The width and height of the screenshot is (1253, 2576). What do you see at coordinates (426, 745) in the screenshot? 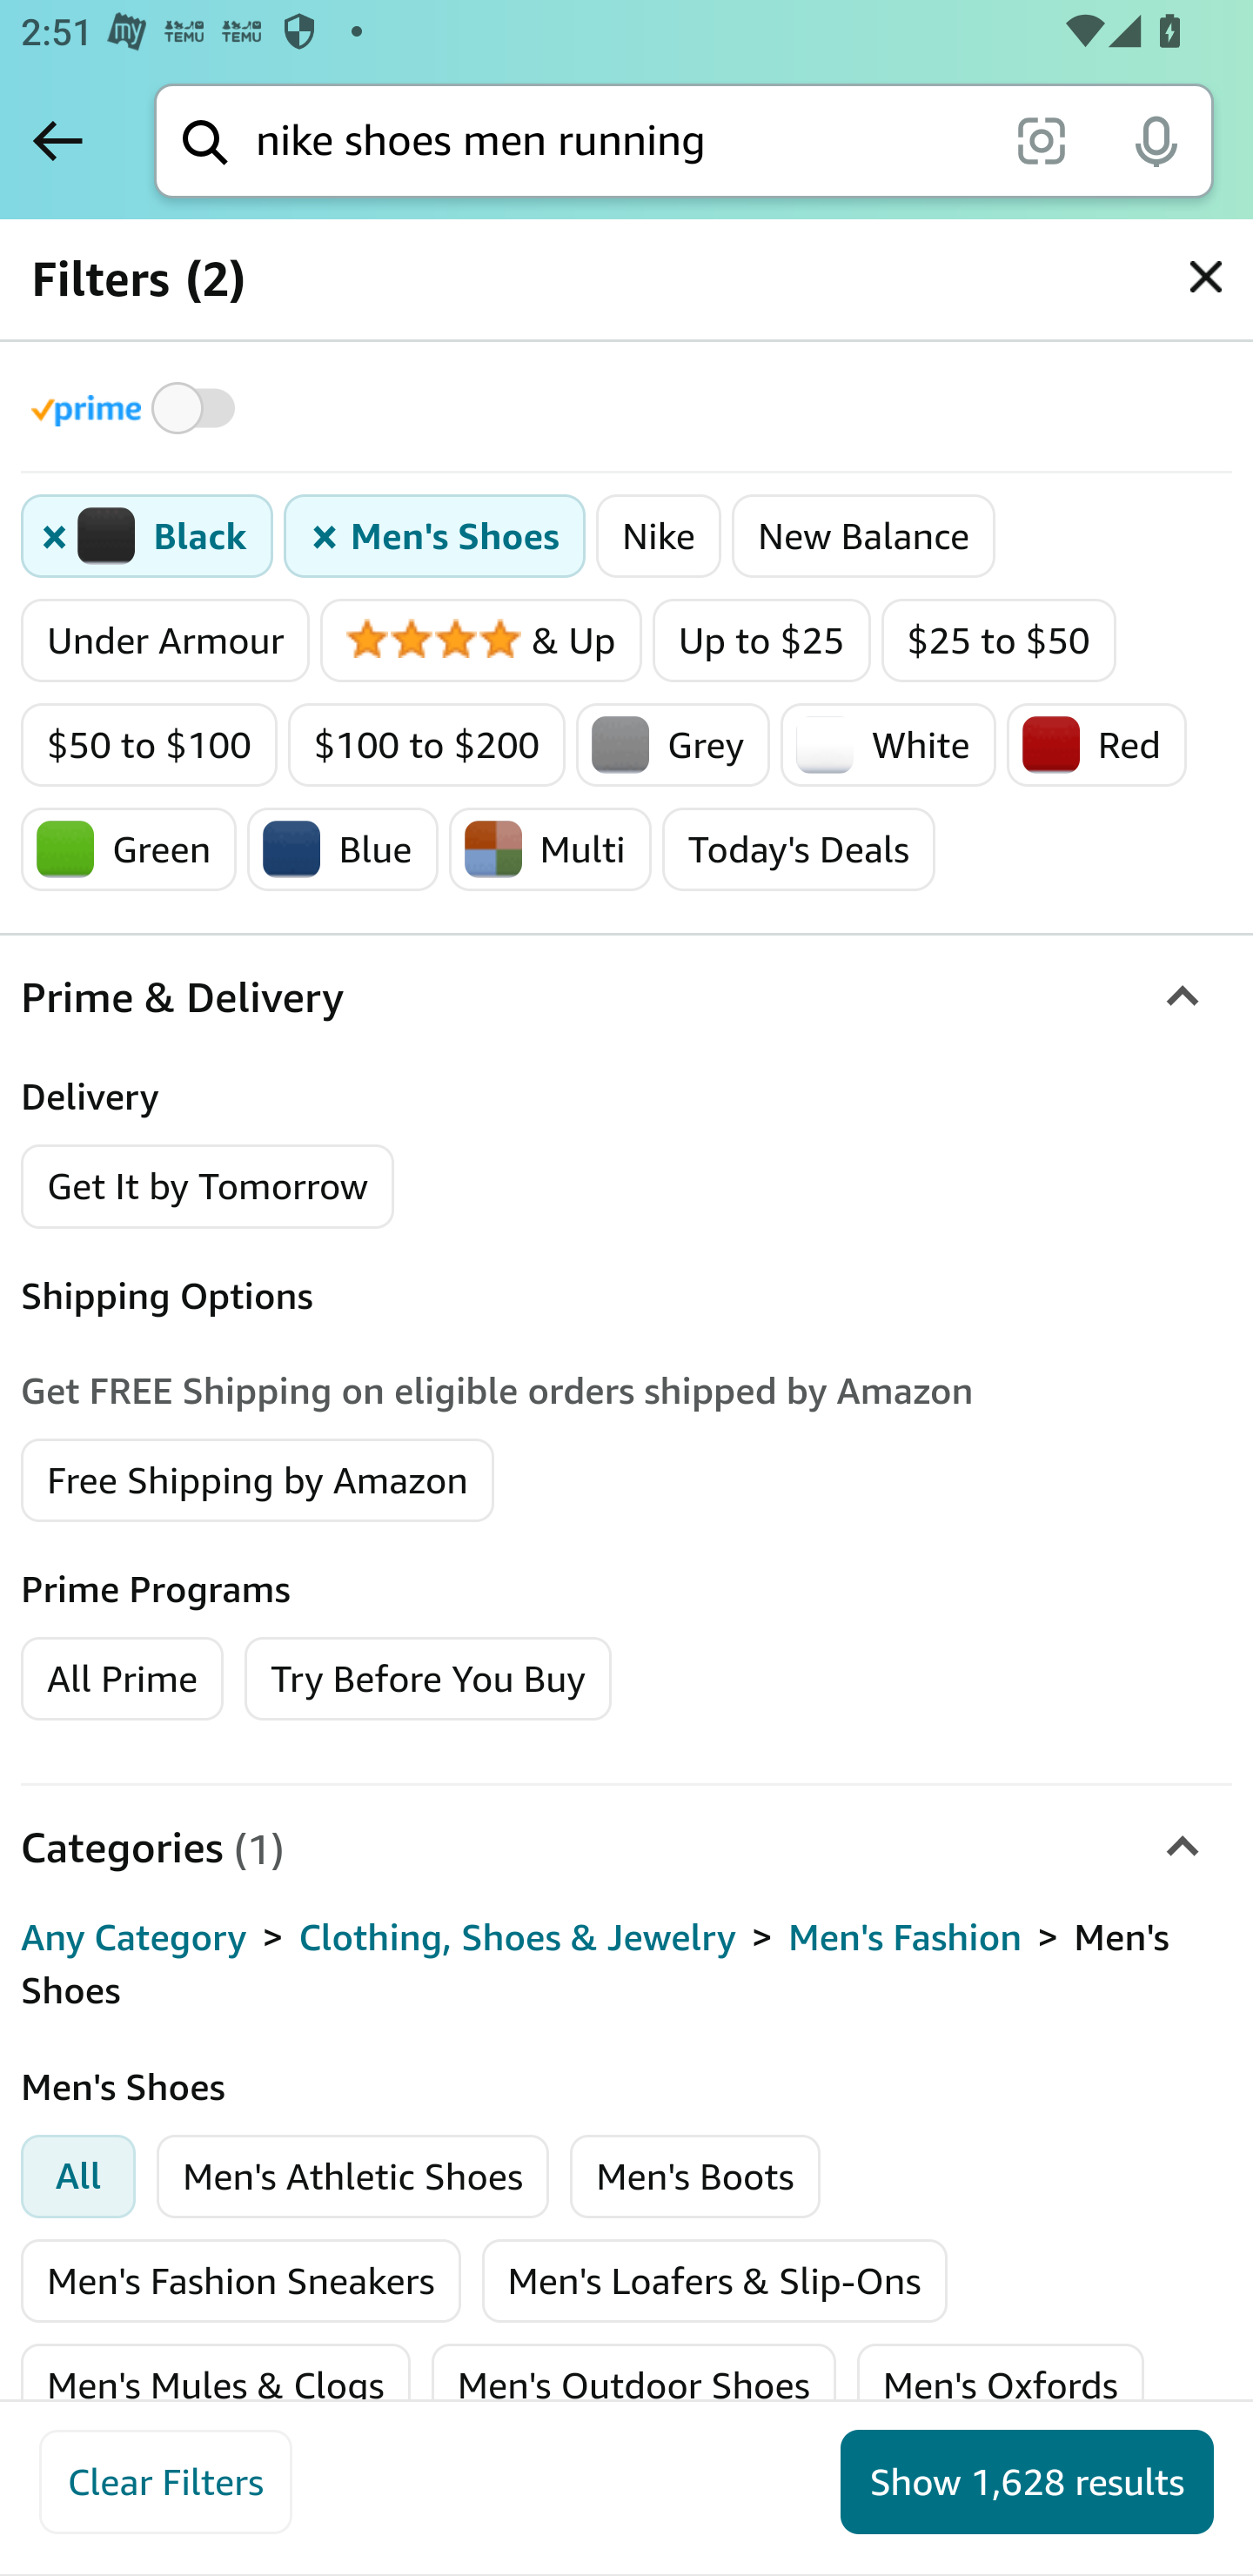
I see `$100 to $200` at bounding box center [426, 745].